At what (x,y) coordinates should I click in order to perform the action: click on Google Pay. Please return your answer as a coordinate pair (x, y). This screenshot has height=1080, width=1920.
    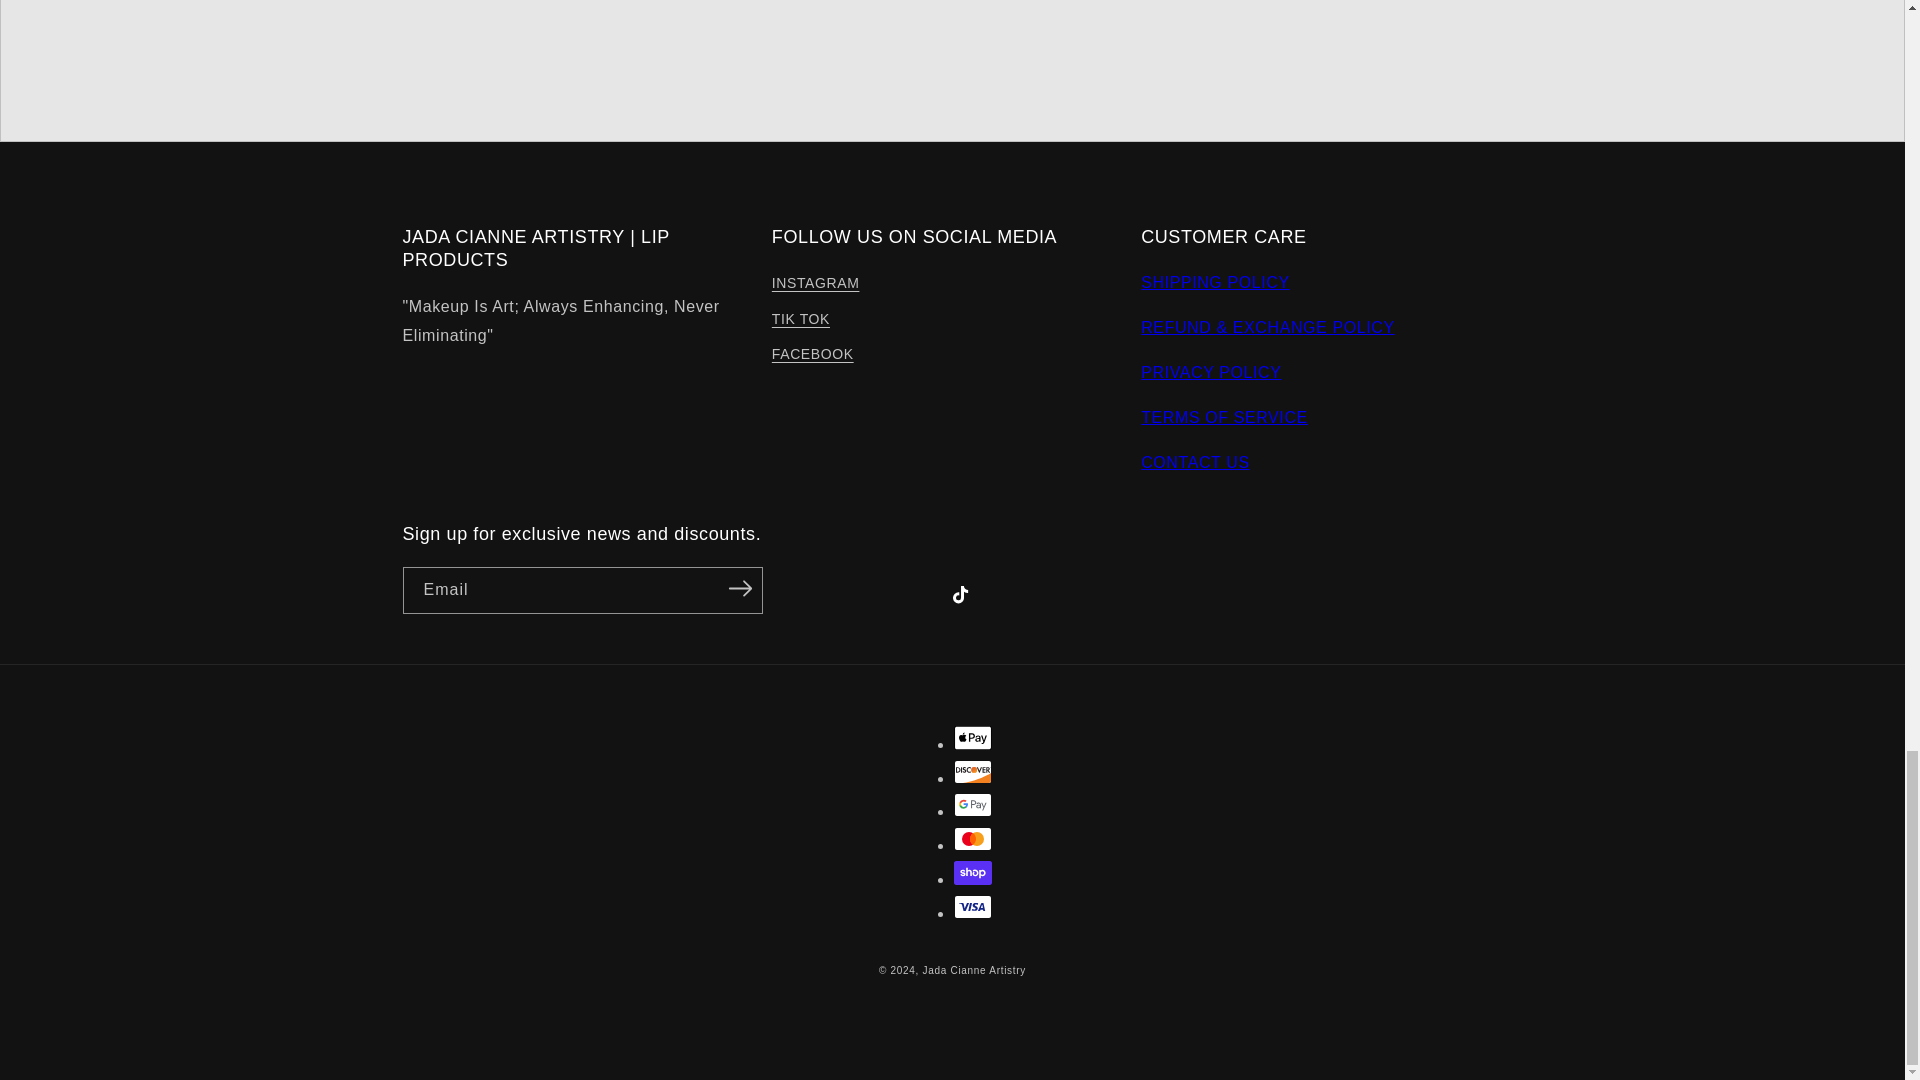
    Looking at the image, I should click on (973, 804).